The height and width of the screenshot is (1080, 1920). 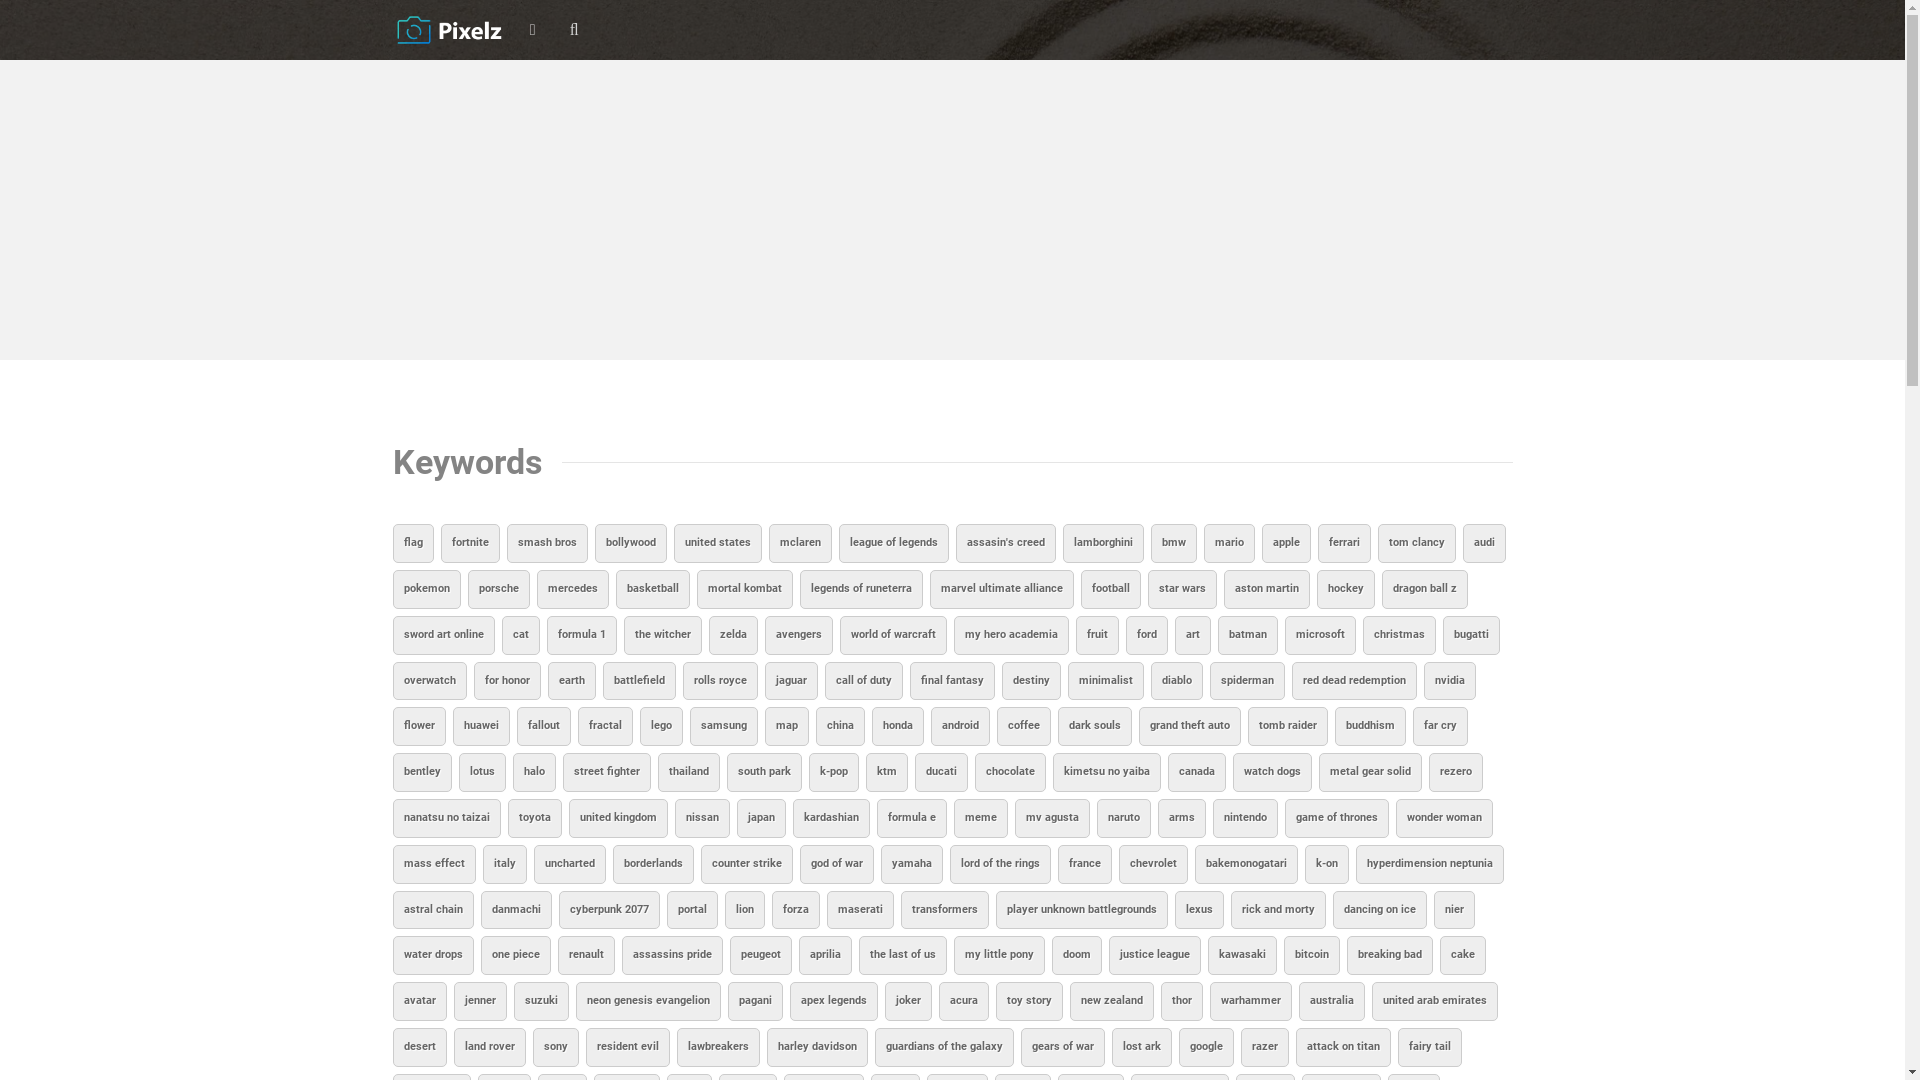 I want to click on far cry, so click(x=1440, y=726).